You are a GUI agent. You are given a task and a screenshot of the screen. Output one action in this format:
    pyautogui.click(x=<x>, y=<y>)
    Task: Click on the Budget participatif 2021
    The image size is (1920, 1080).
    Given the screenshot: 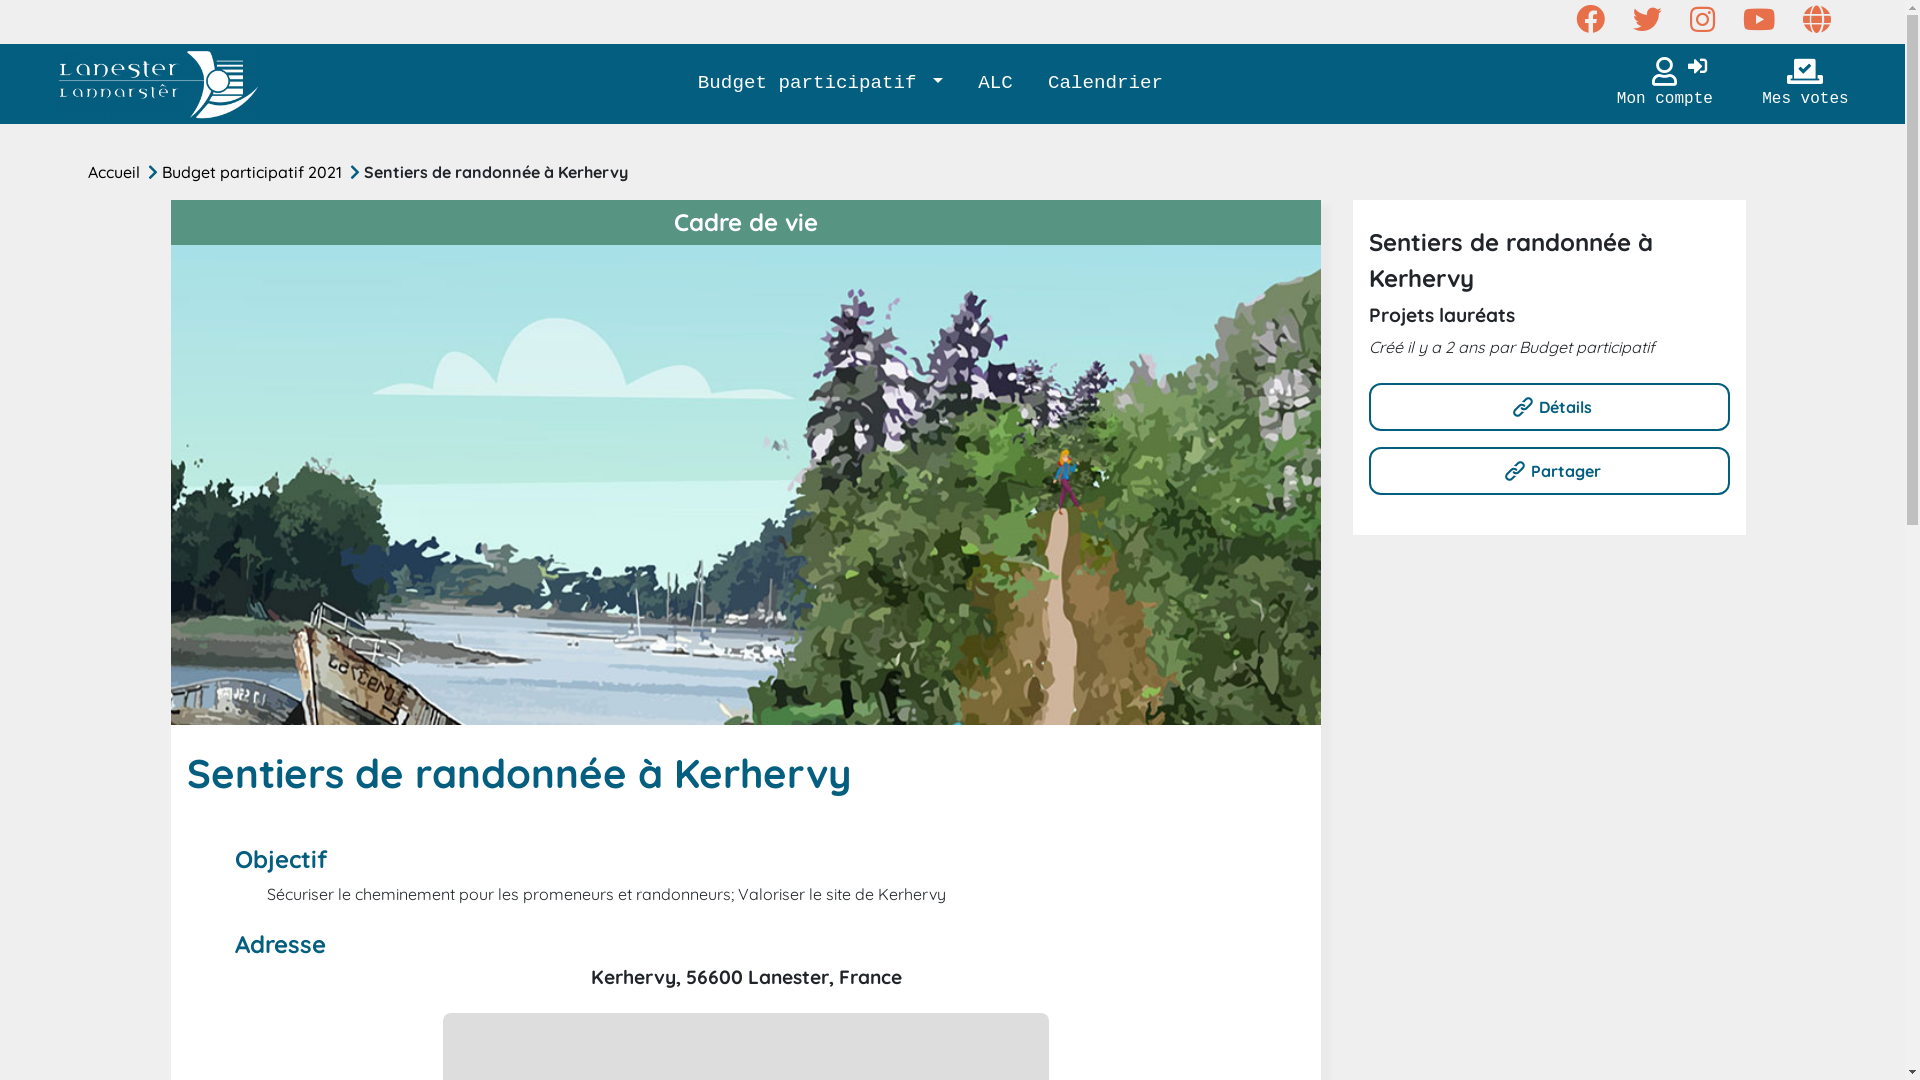 What is the action you would take?
    pyautogui.click(x=256, y=172)
    